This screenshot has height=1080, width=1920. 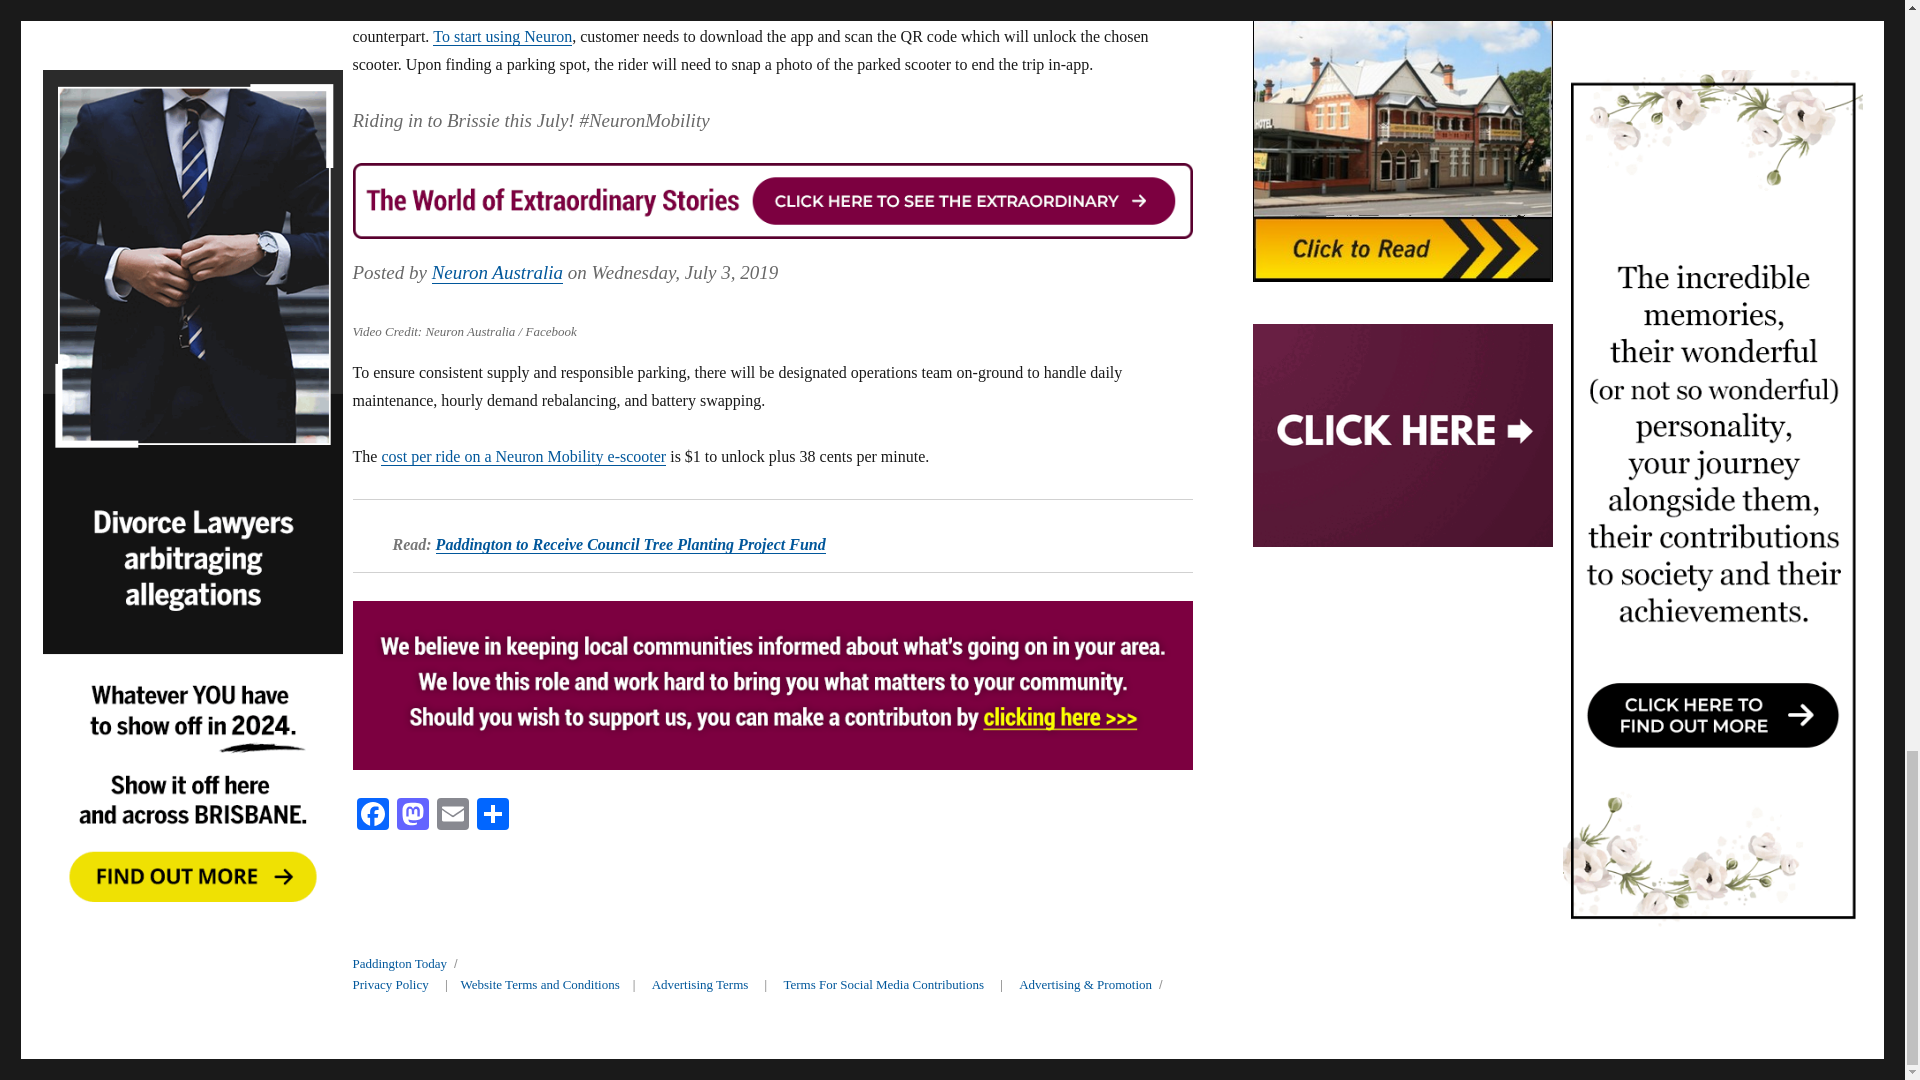 What do you see at coordinates (497, 272) in the screenshot?
I see `Neuron Australia` at bounding box center [497, 272].